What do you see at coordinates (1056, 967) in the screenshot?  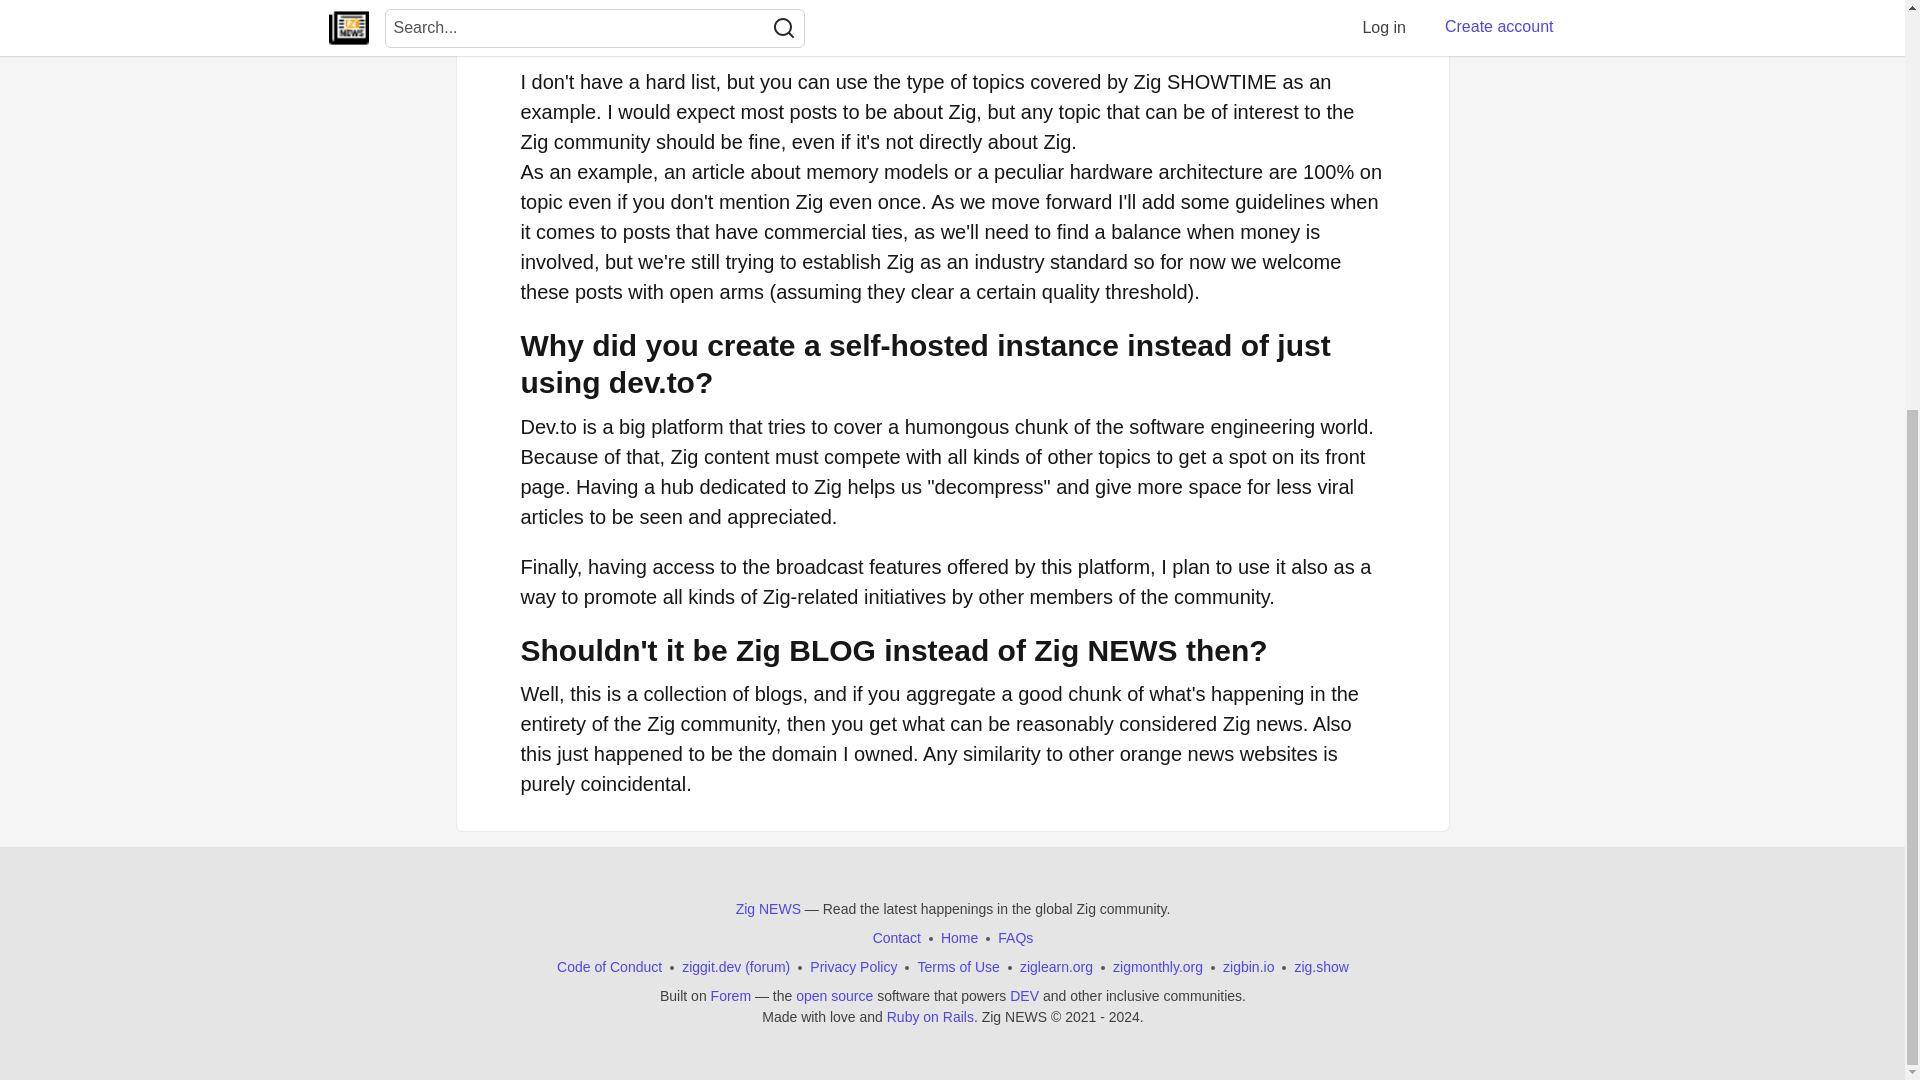 I see `ziglearn.org` at bounding box center [1056, 967].